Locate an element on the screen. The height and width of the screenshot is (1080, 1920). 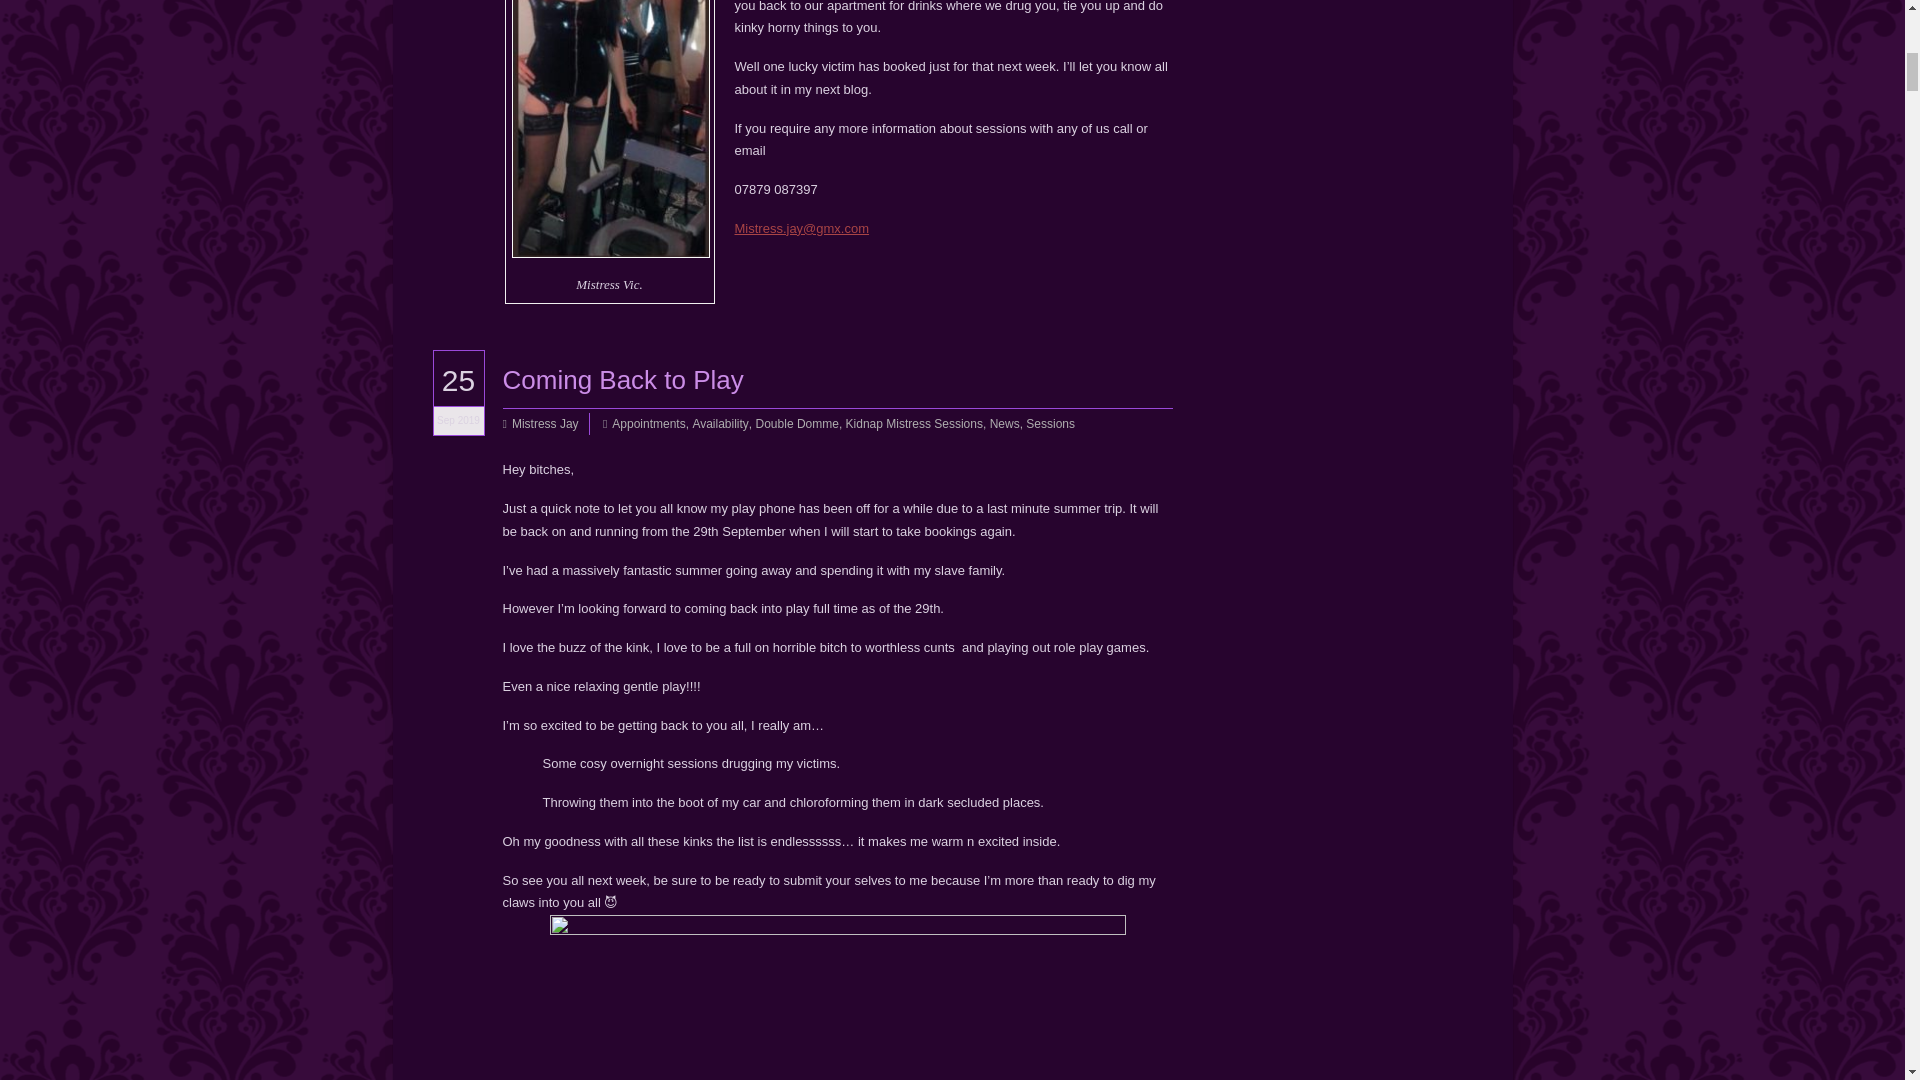
Kidnap Mistress Sessions is located at coordinates (914, 423).